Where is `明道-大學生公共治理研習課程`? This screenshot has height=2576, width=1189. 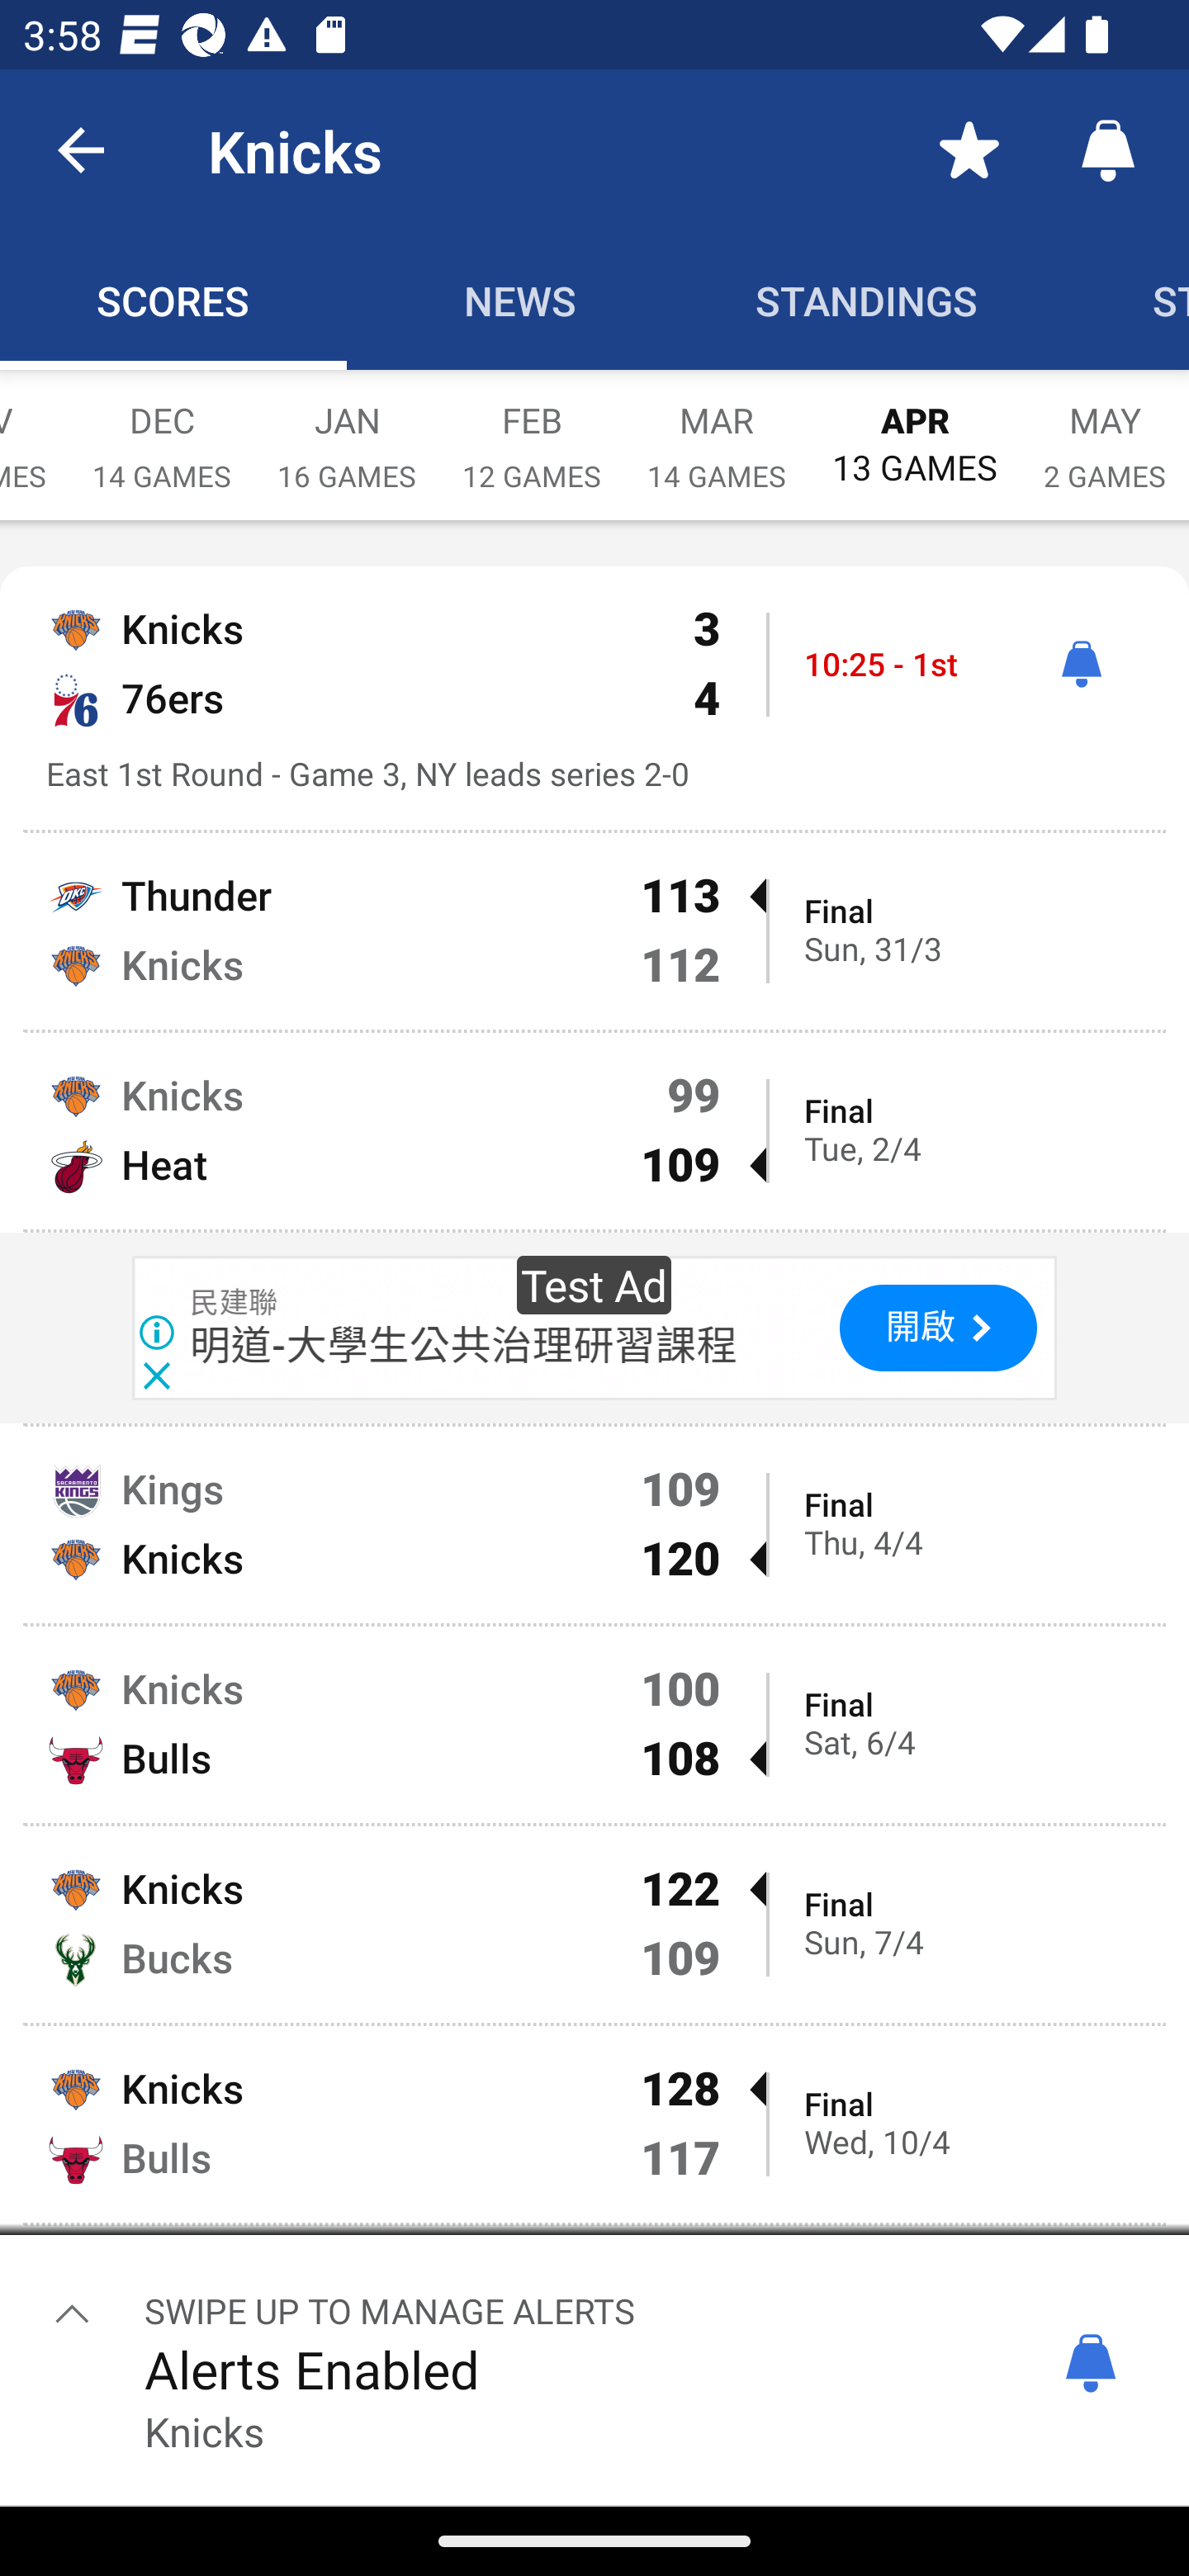
明道-大學生公共治理研習課程 is located at coordinates (464, 1344).